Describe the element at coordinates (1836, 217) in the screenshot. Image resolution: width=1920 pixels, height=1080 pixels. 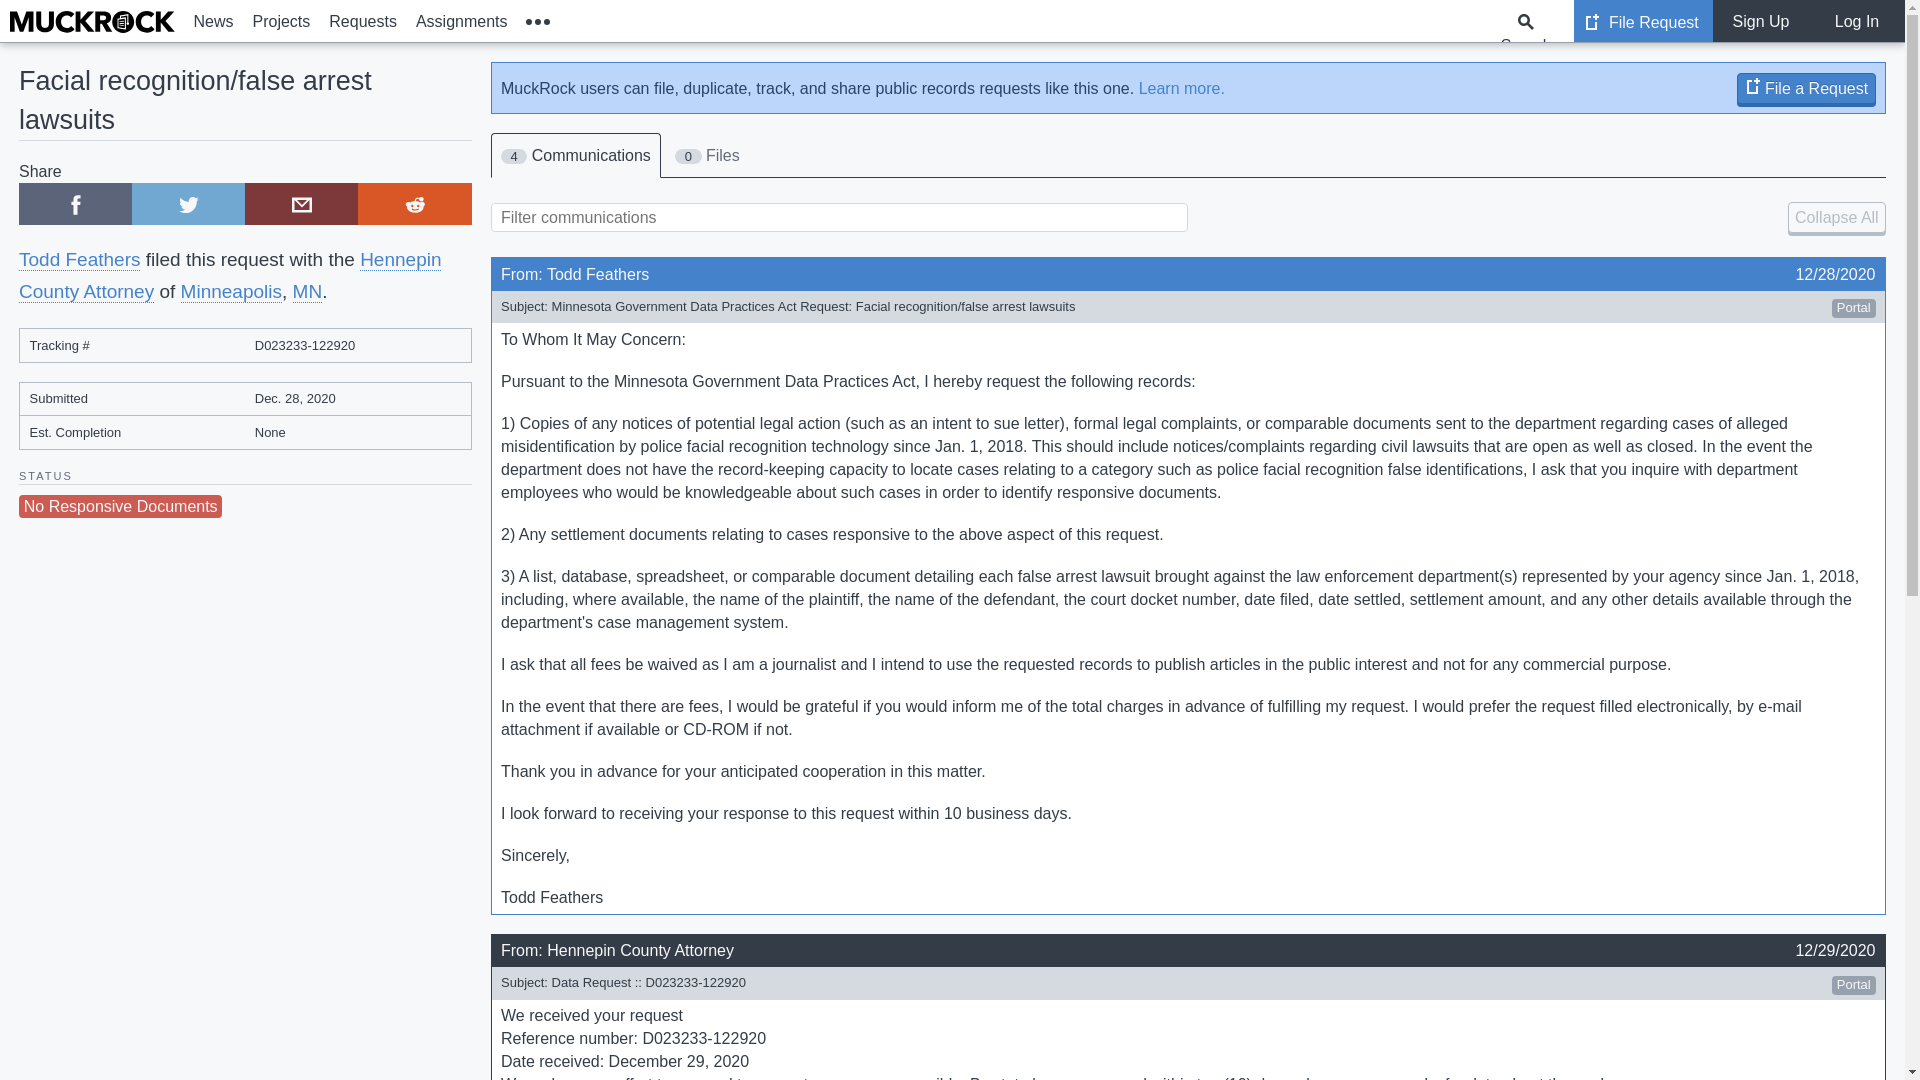
I see `Collapse All` at that location.